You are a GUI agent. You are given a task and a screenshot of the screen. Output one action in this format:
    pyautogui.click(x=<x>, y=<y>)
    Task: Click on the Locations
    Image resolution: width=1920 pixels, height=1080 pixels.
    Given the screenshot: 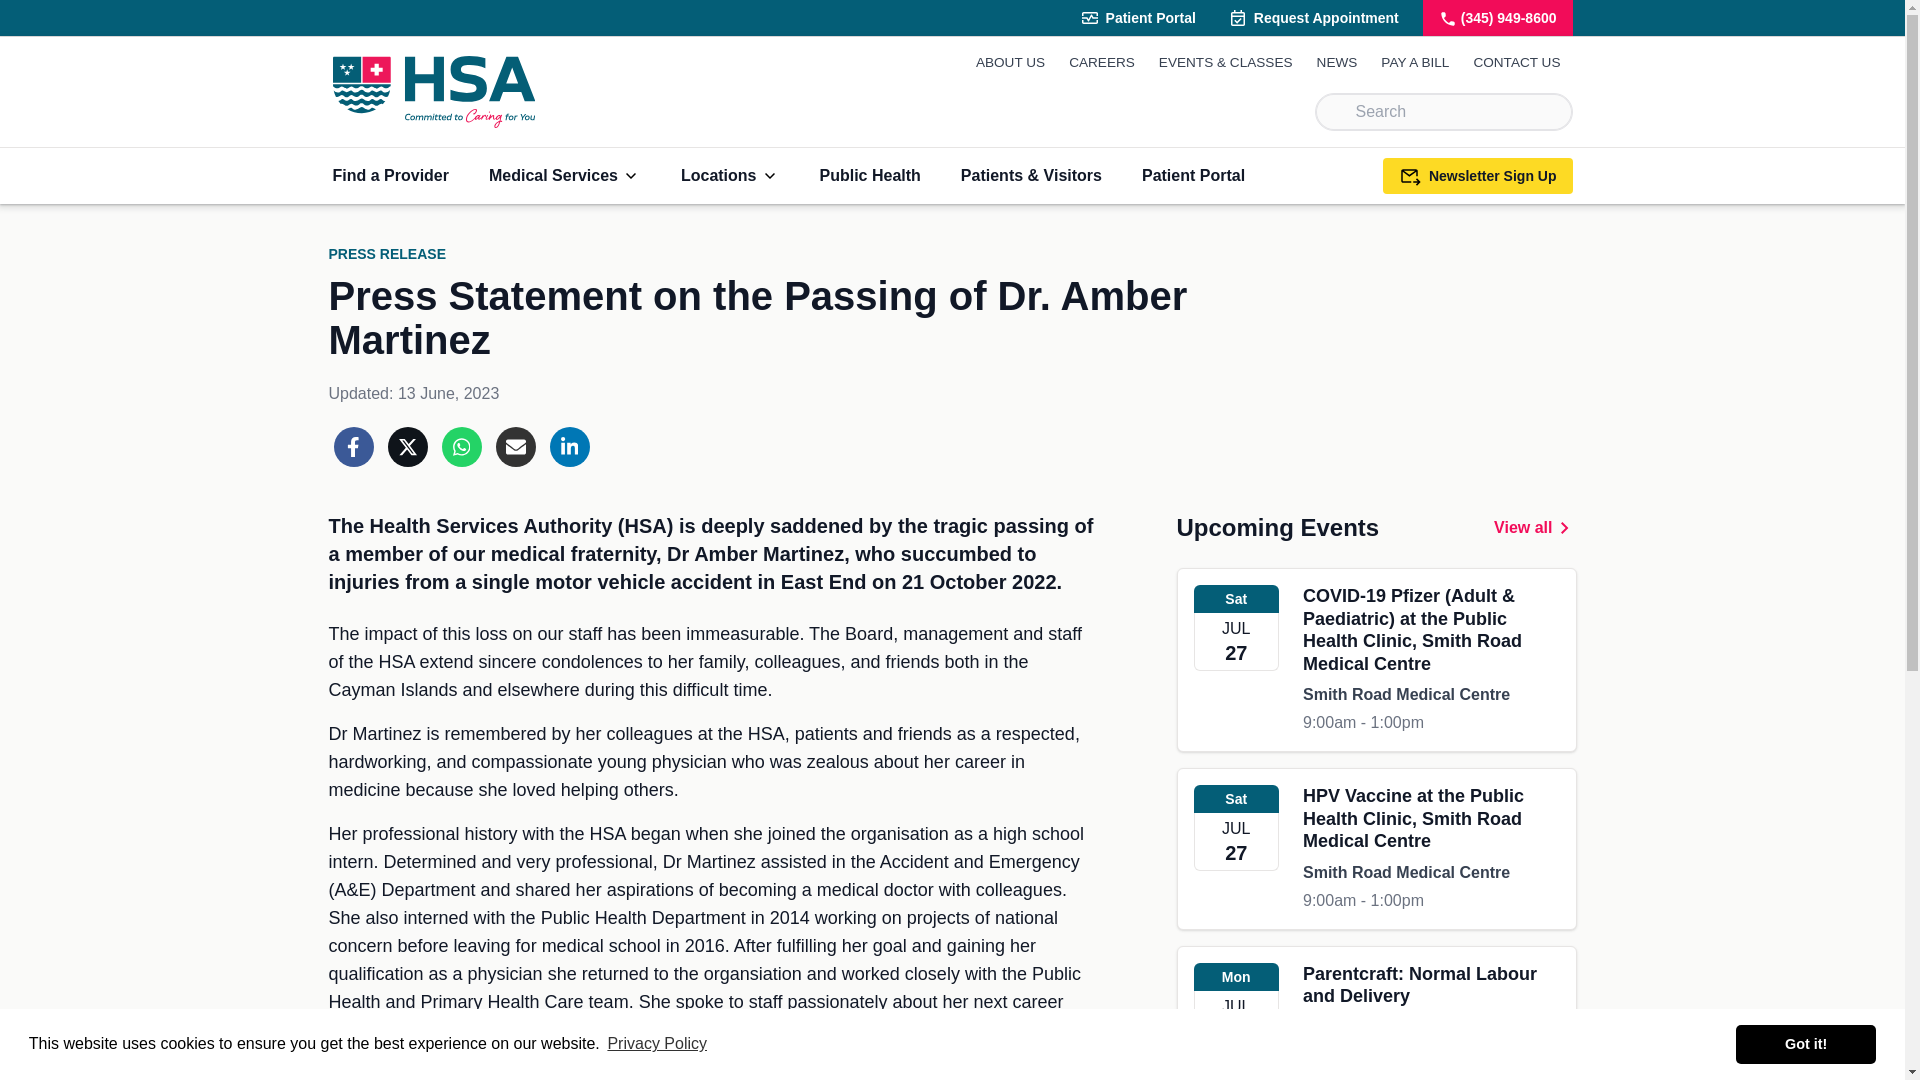 What is the action you would take?
    pyautogui.click(x=730, y=176)
    